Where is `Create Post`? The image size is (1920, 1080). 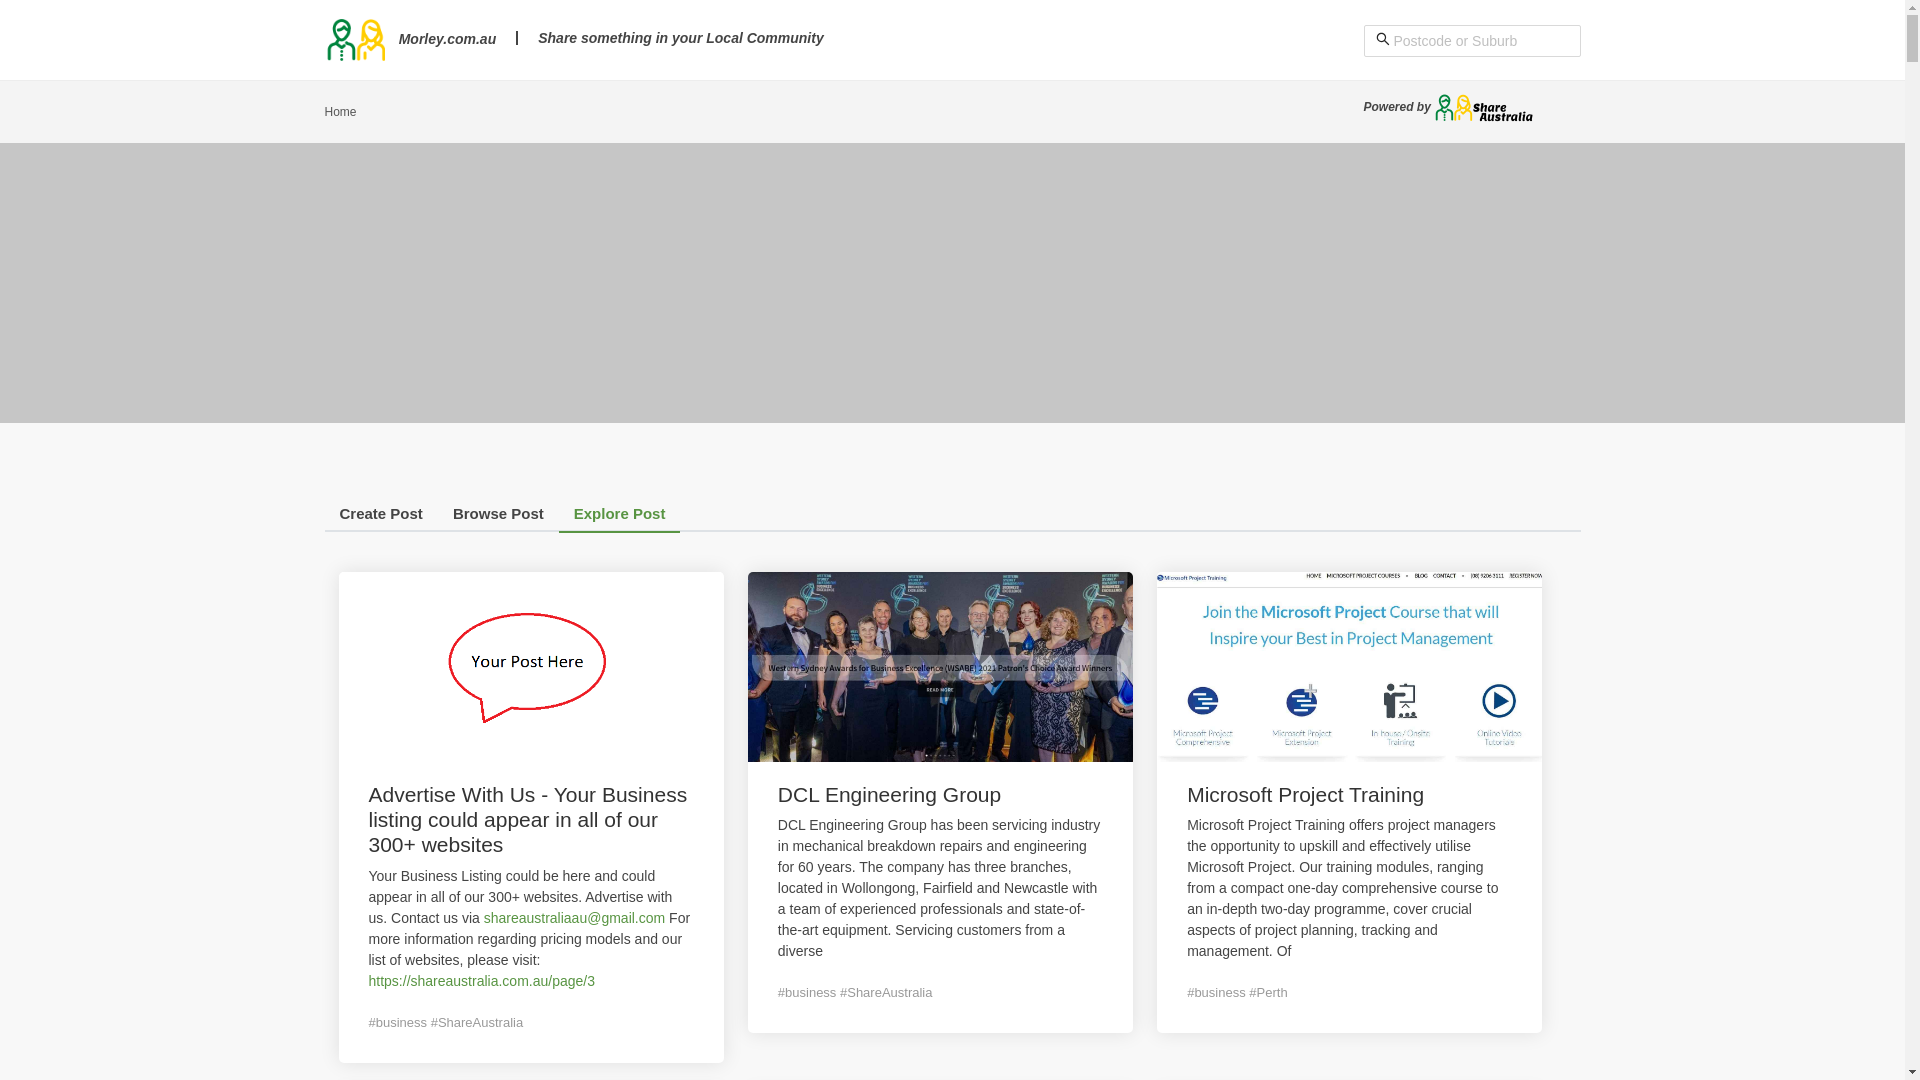 Create Post is located at coordinates (380, 518).